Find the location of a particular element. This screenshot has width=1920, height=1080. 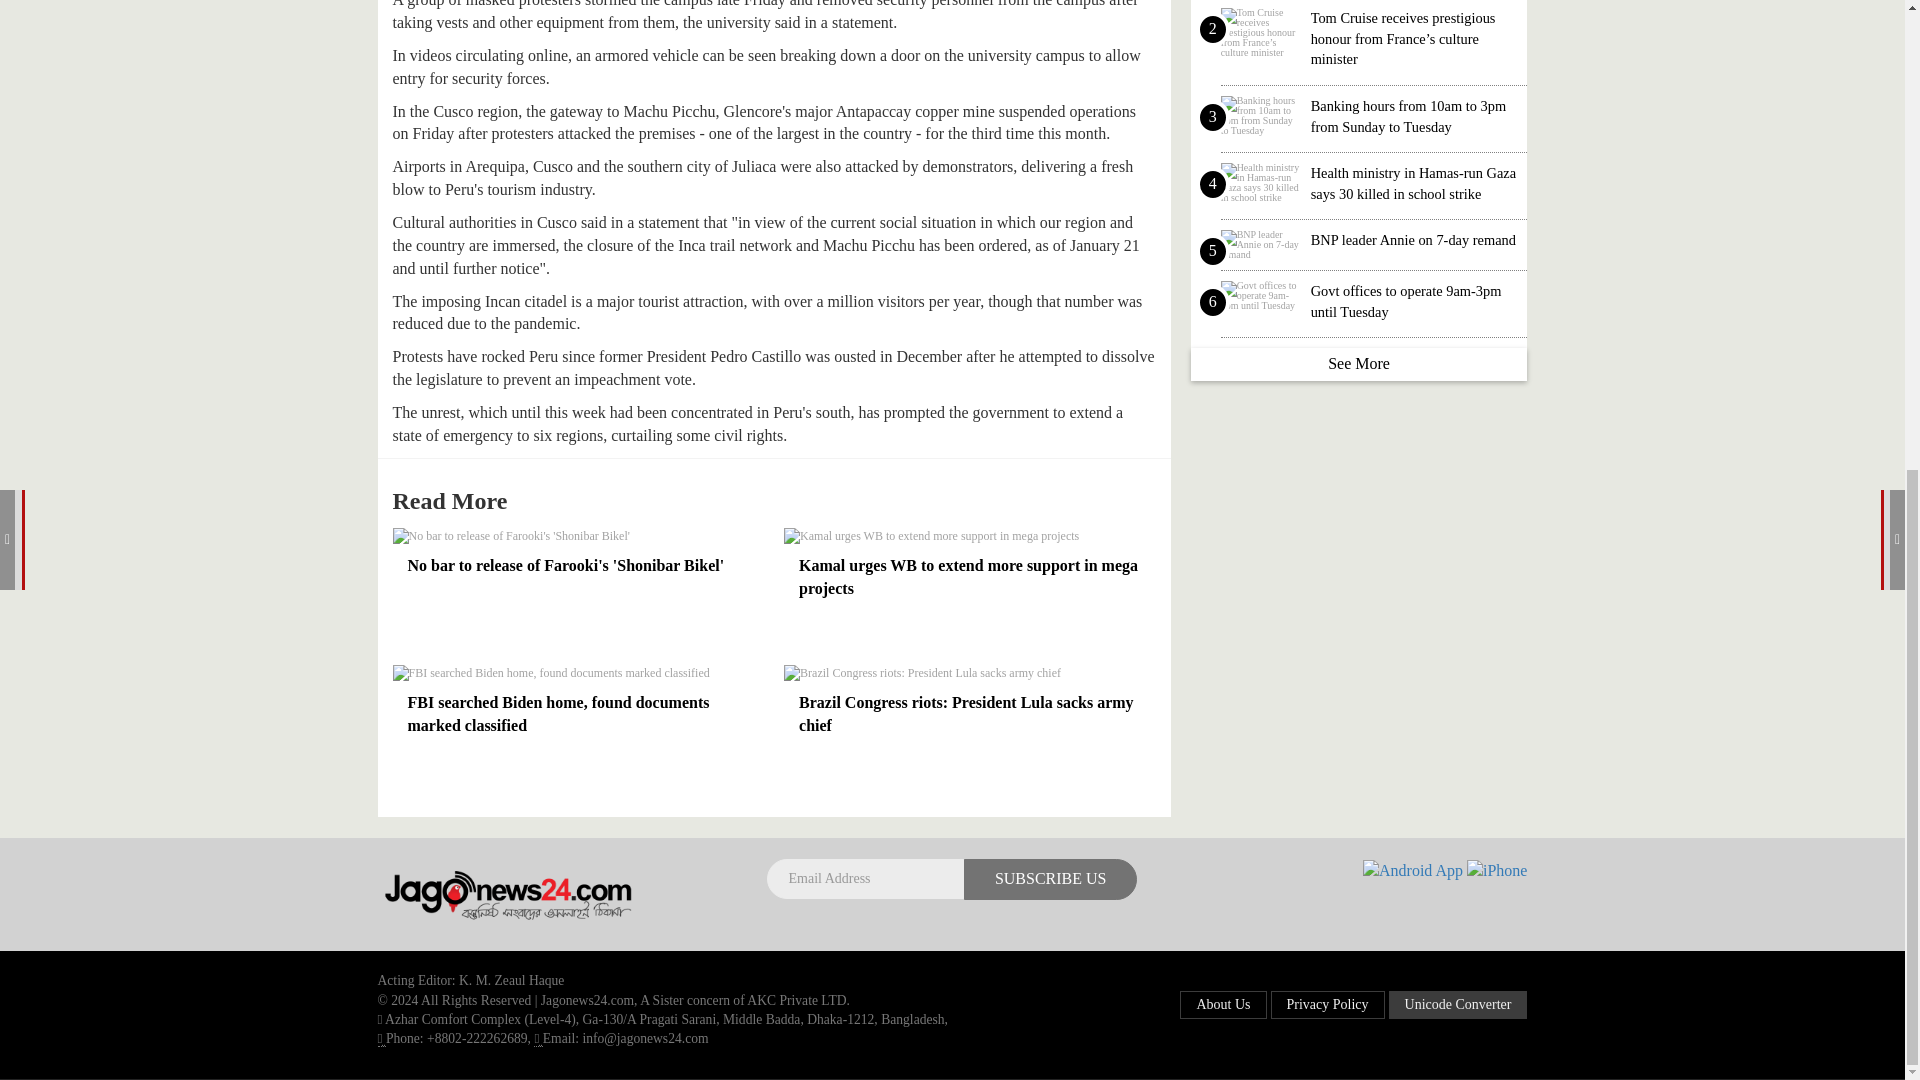

Brazil Congress riots: President Lula sacks army chief is located at coordinates (969, 673).